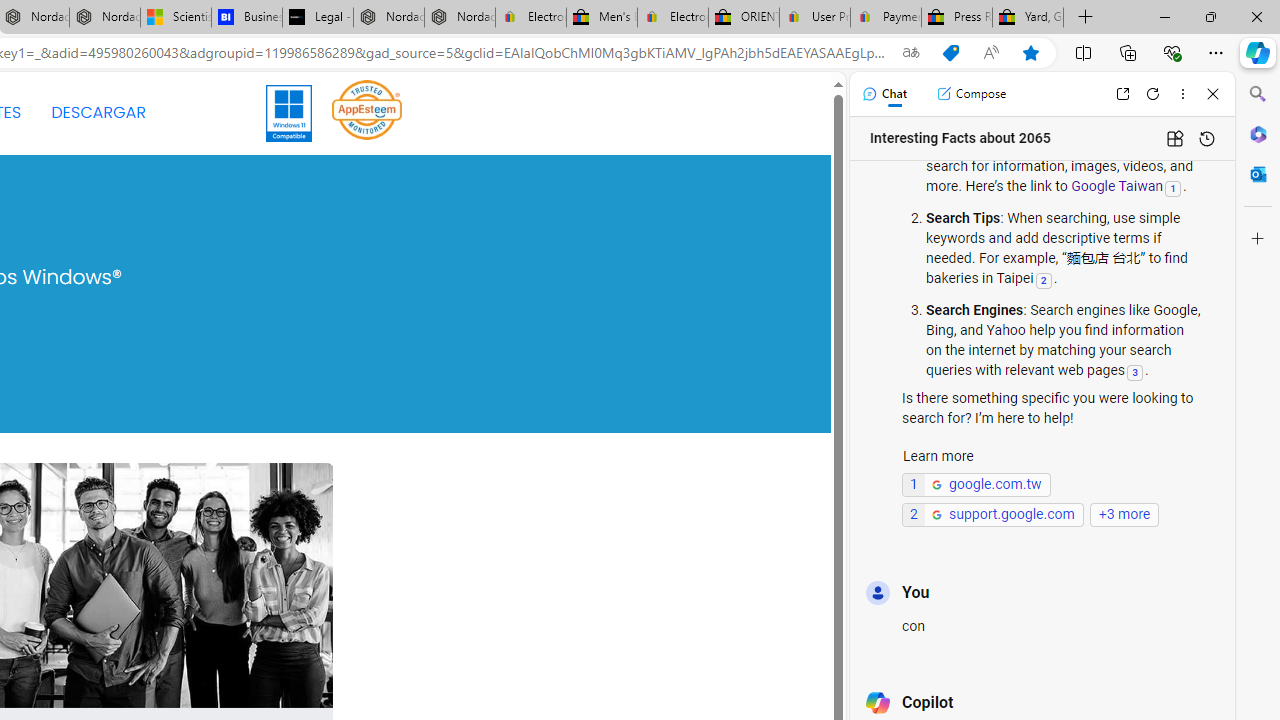 Image resolution: width=1280 pixels, height=720 pixels. What do you see at coordinates (672, 18) in the screenshot?
I see `Electronics, Cars, Fashion, Collectibles & More | eBay` at bounding box center [672, 18].